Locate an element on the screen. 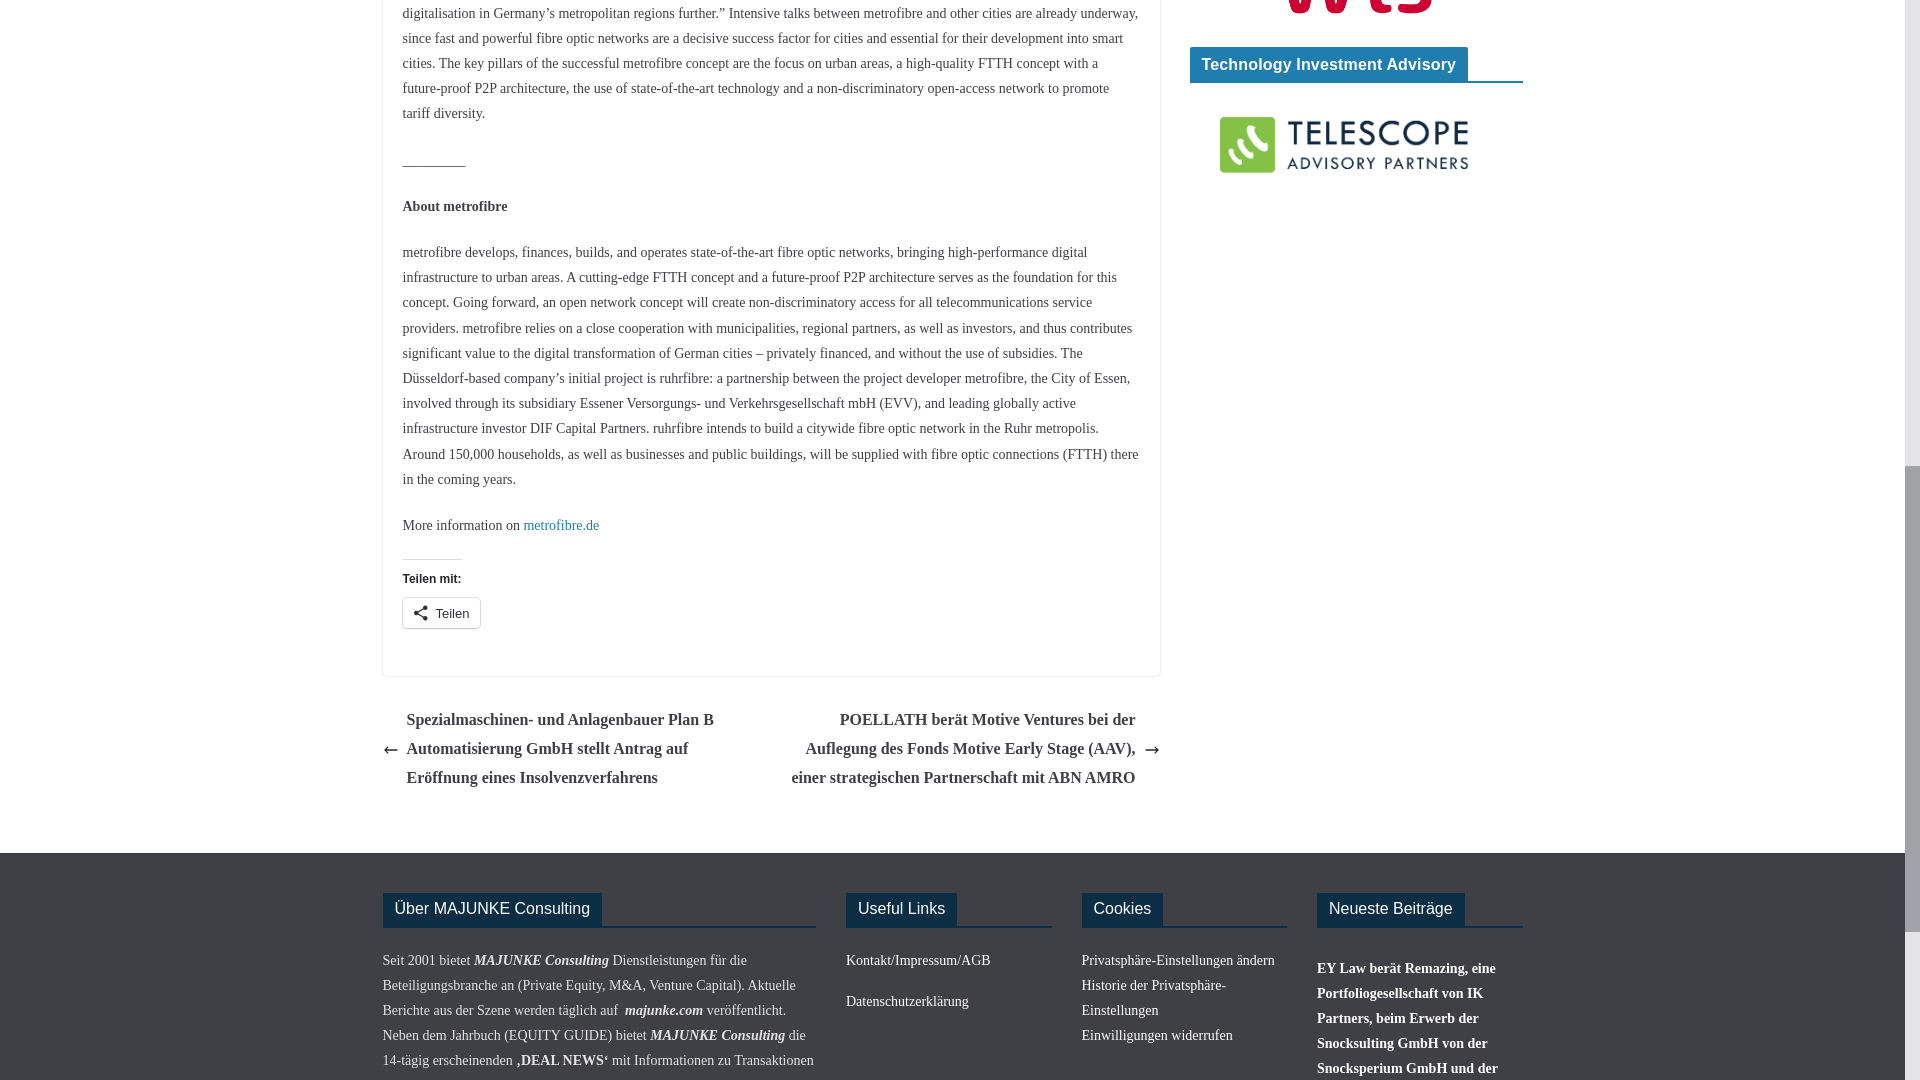 The image size is (1920, 1080). metrofibre.de is located at coordinates (560, 526).